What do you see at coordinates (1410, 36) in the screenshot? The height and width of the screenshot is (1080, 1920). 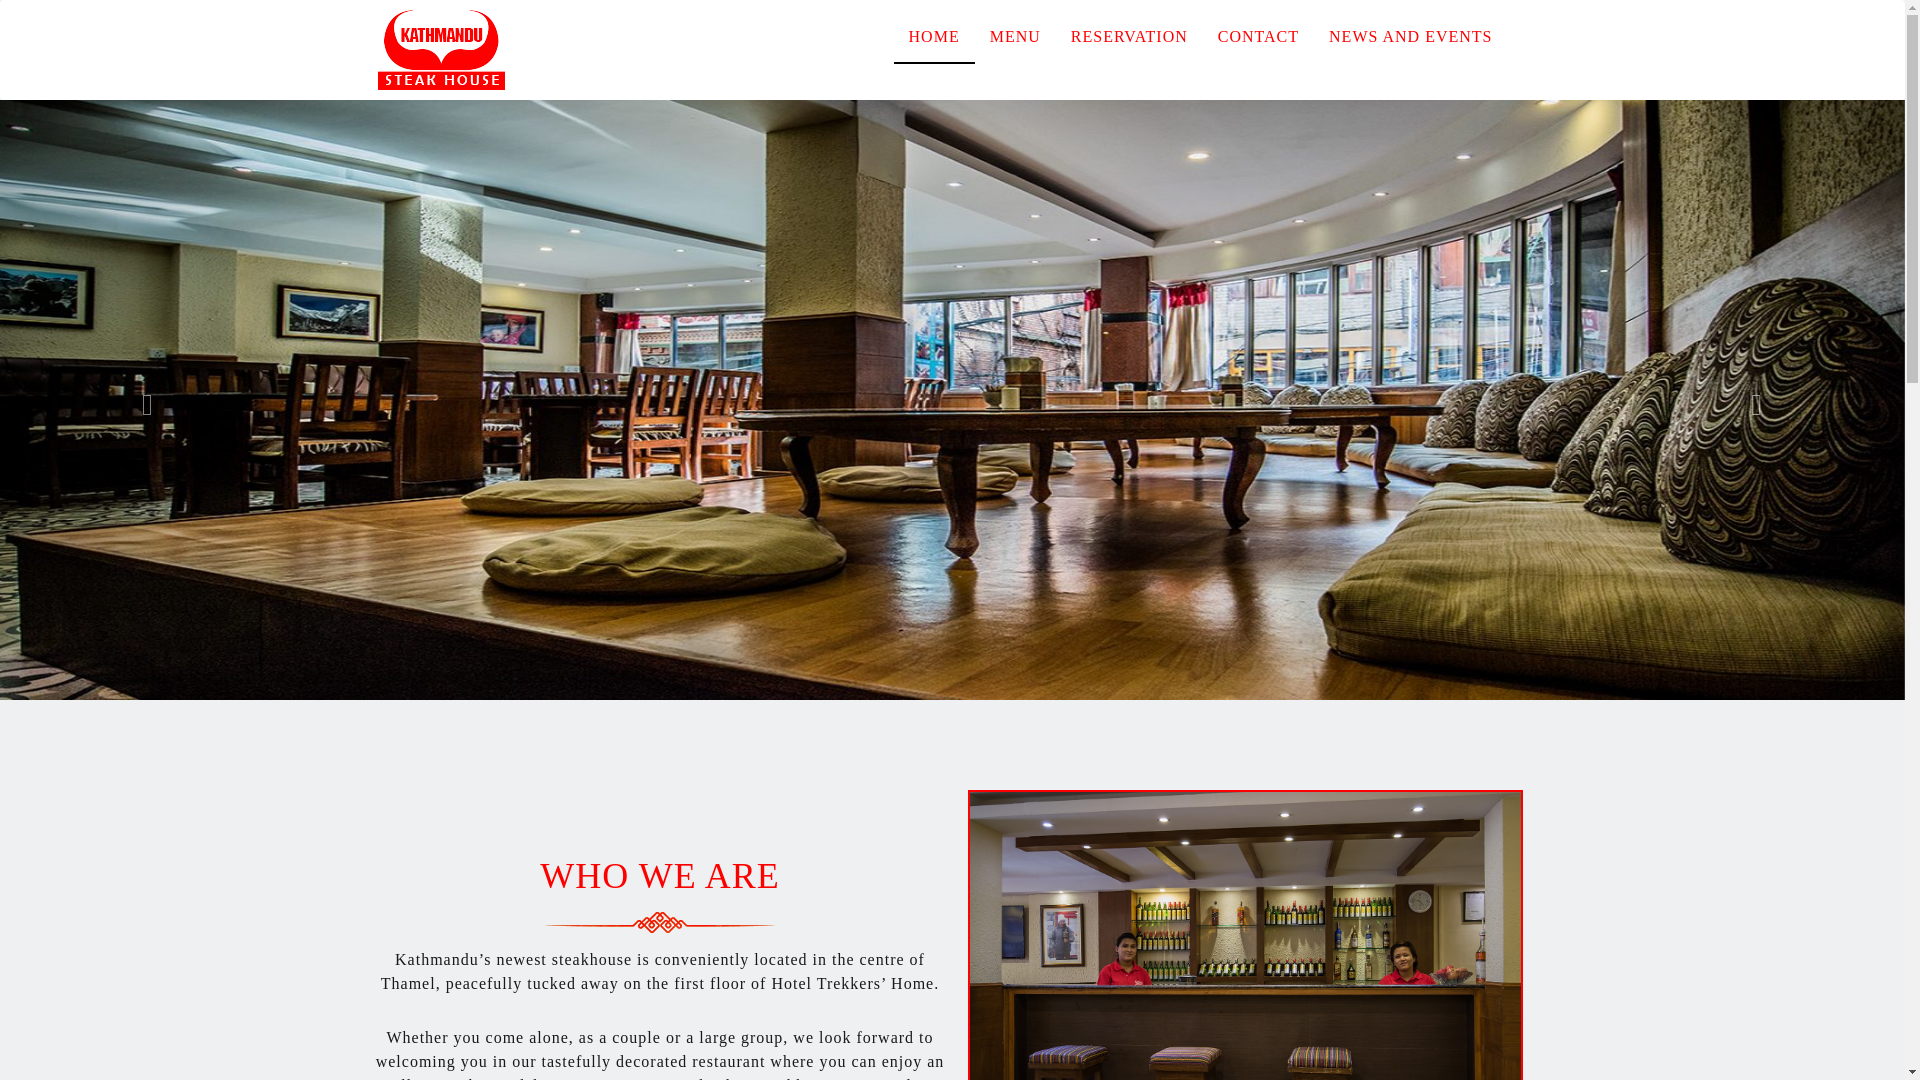 I see `NEWS AND EVENTS` at bounding box center [1410, 36].